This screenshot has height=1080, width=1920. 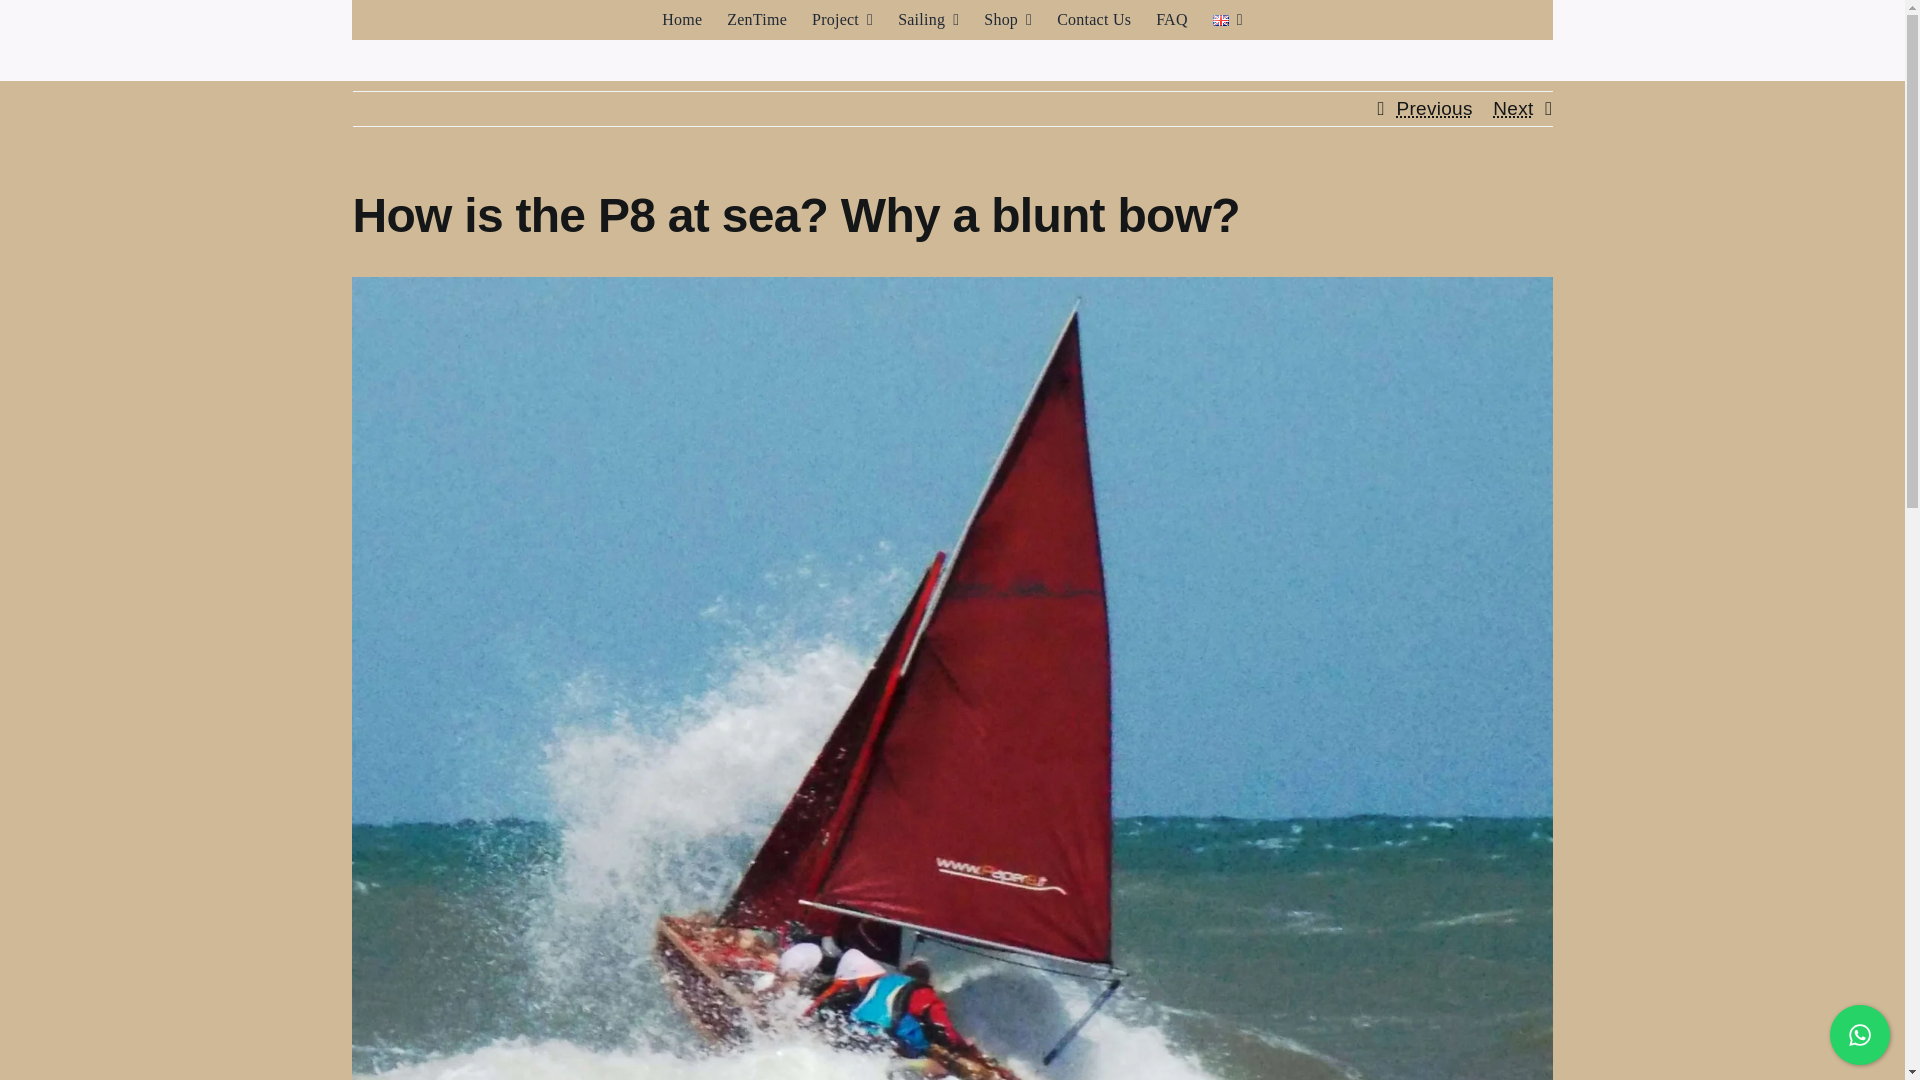 I want to click on Previous, so click(x=1434, y=108).